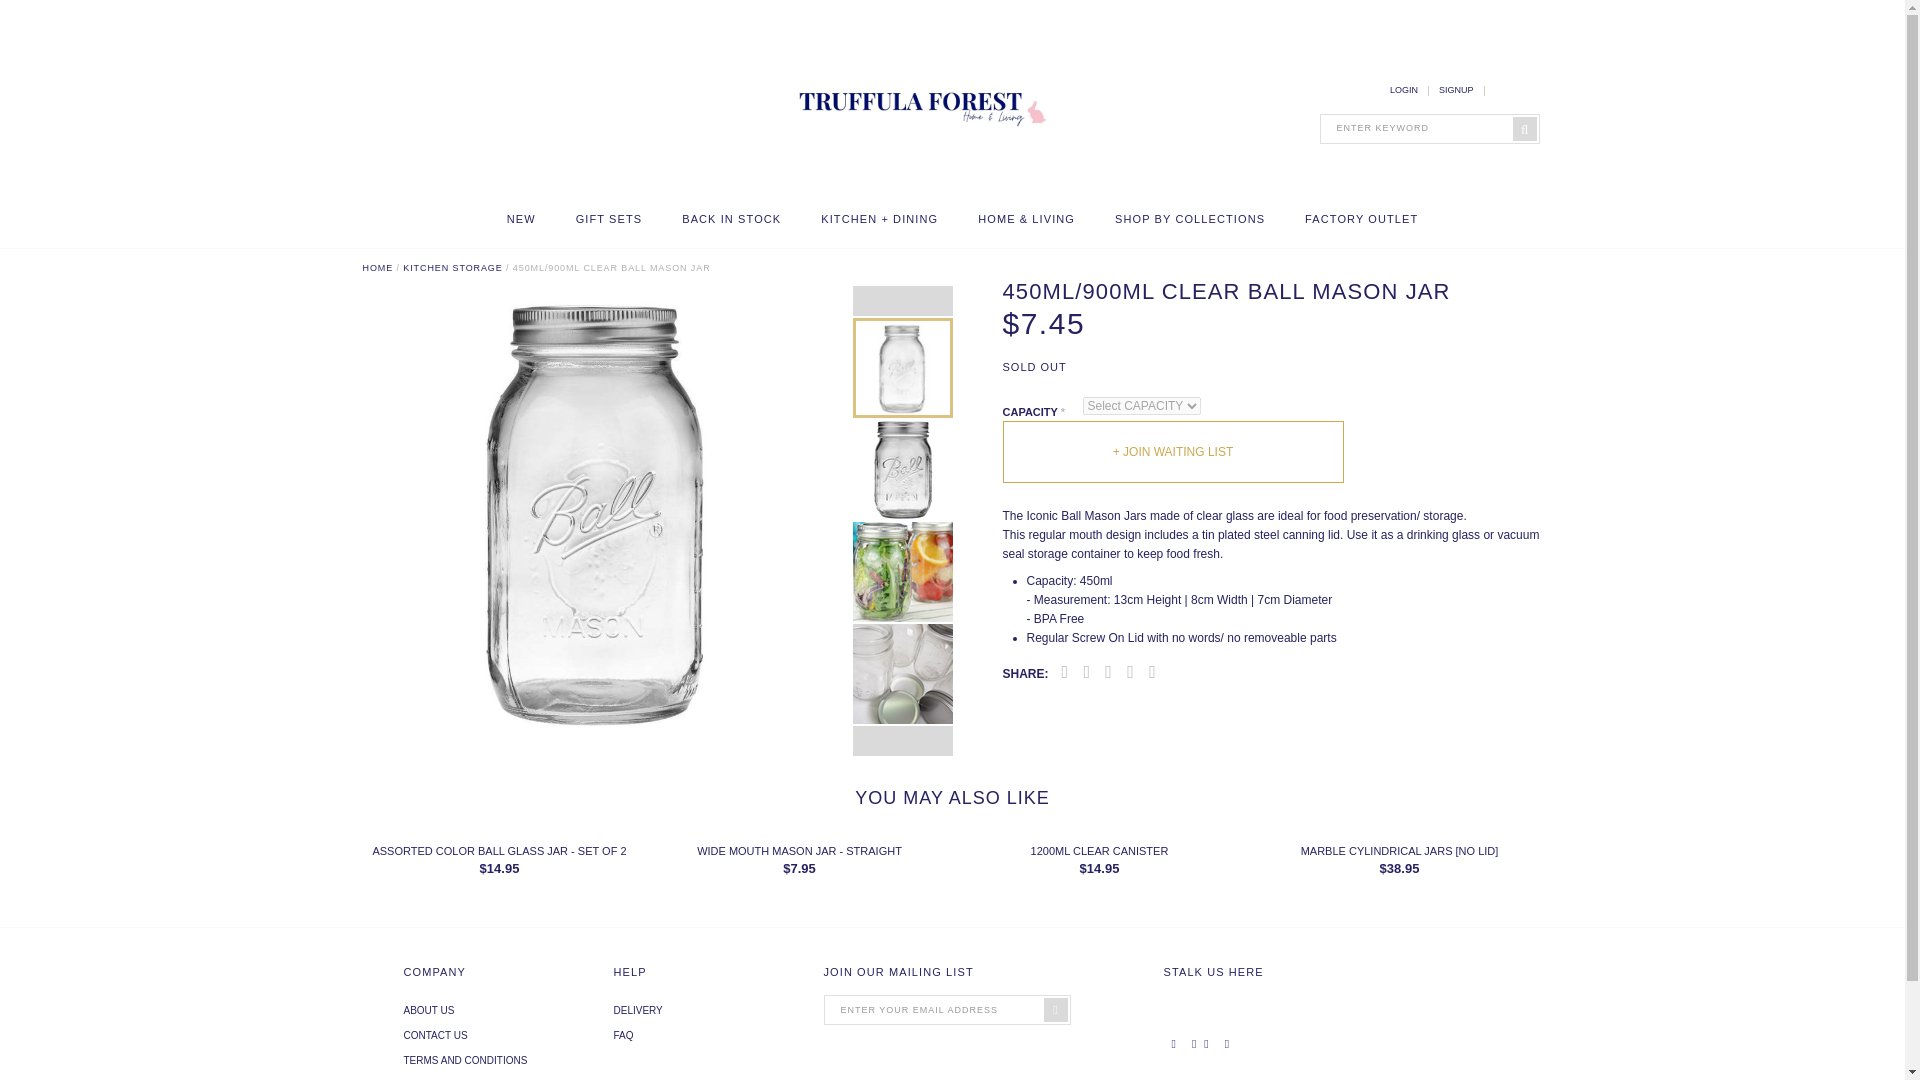 The width and height of the screenshot is (1920, 1080). What do you see at coordinates (520, 218) in the screenshot?
I see `NEW` at bounding box center [520, 218].